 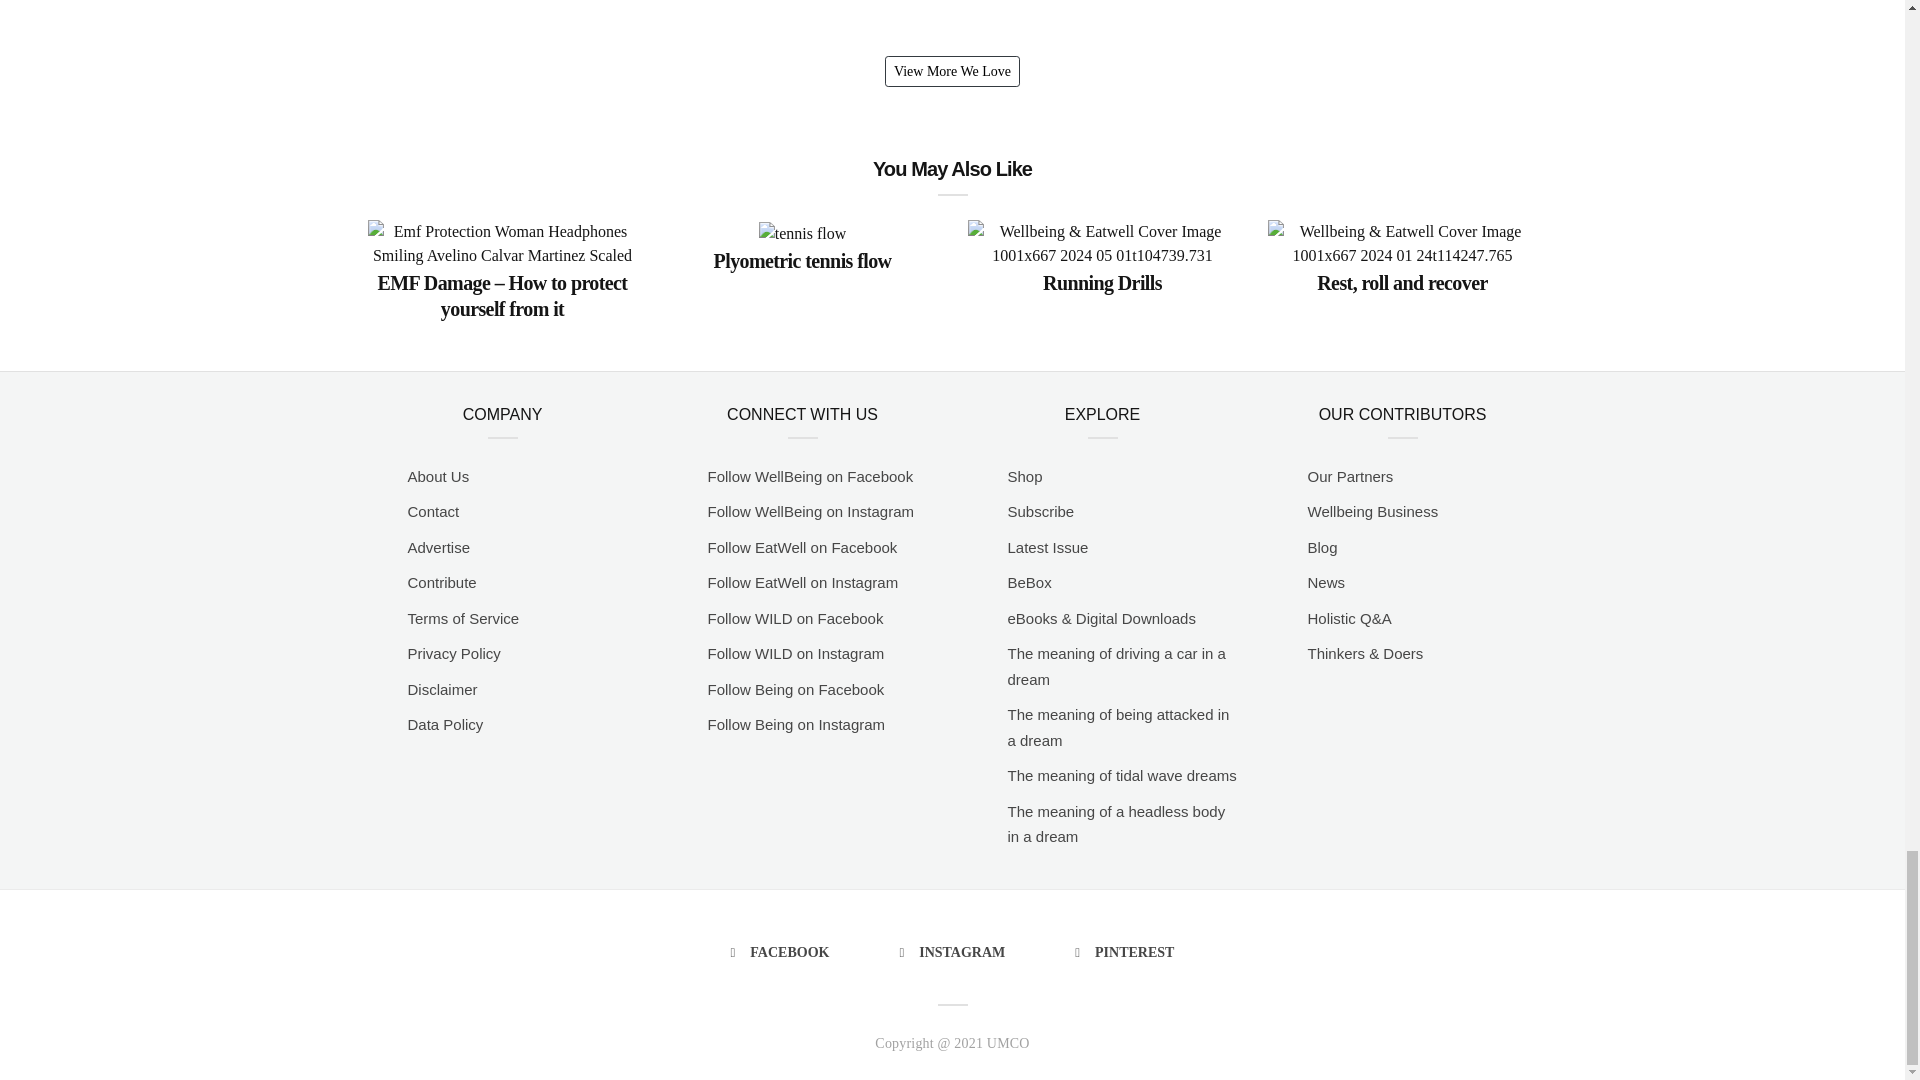 What do you see at coordinates (1402, 280) in the screenshot?
I see `Rest, roll and recover` at bounding box center [1402, 280].